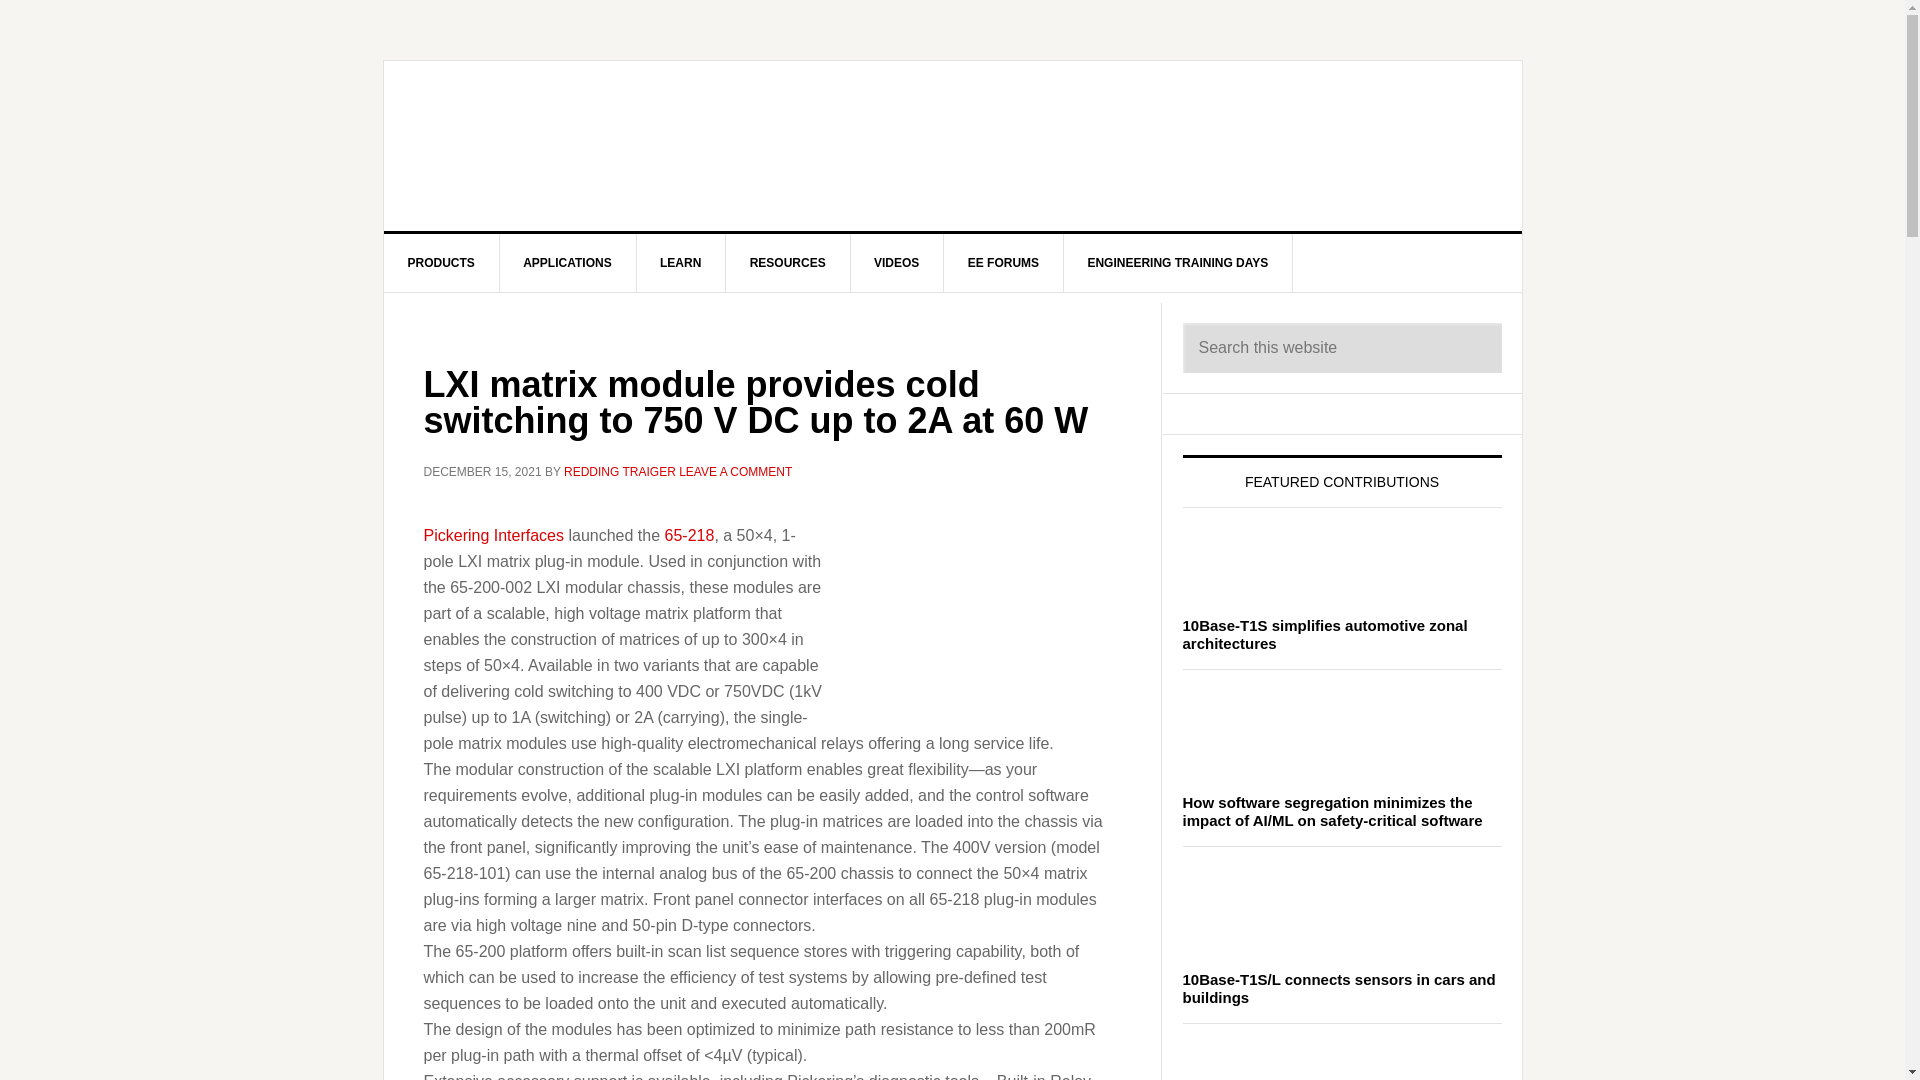 This screenshot has height=1080, width=1920. Describe the element at coordinates (554, 146) in the screenshot. I see `MICROCONTROLLER TIPS` at that location.